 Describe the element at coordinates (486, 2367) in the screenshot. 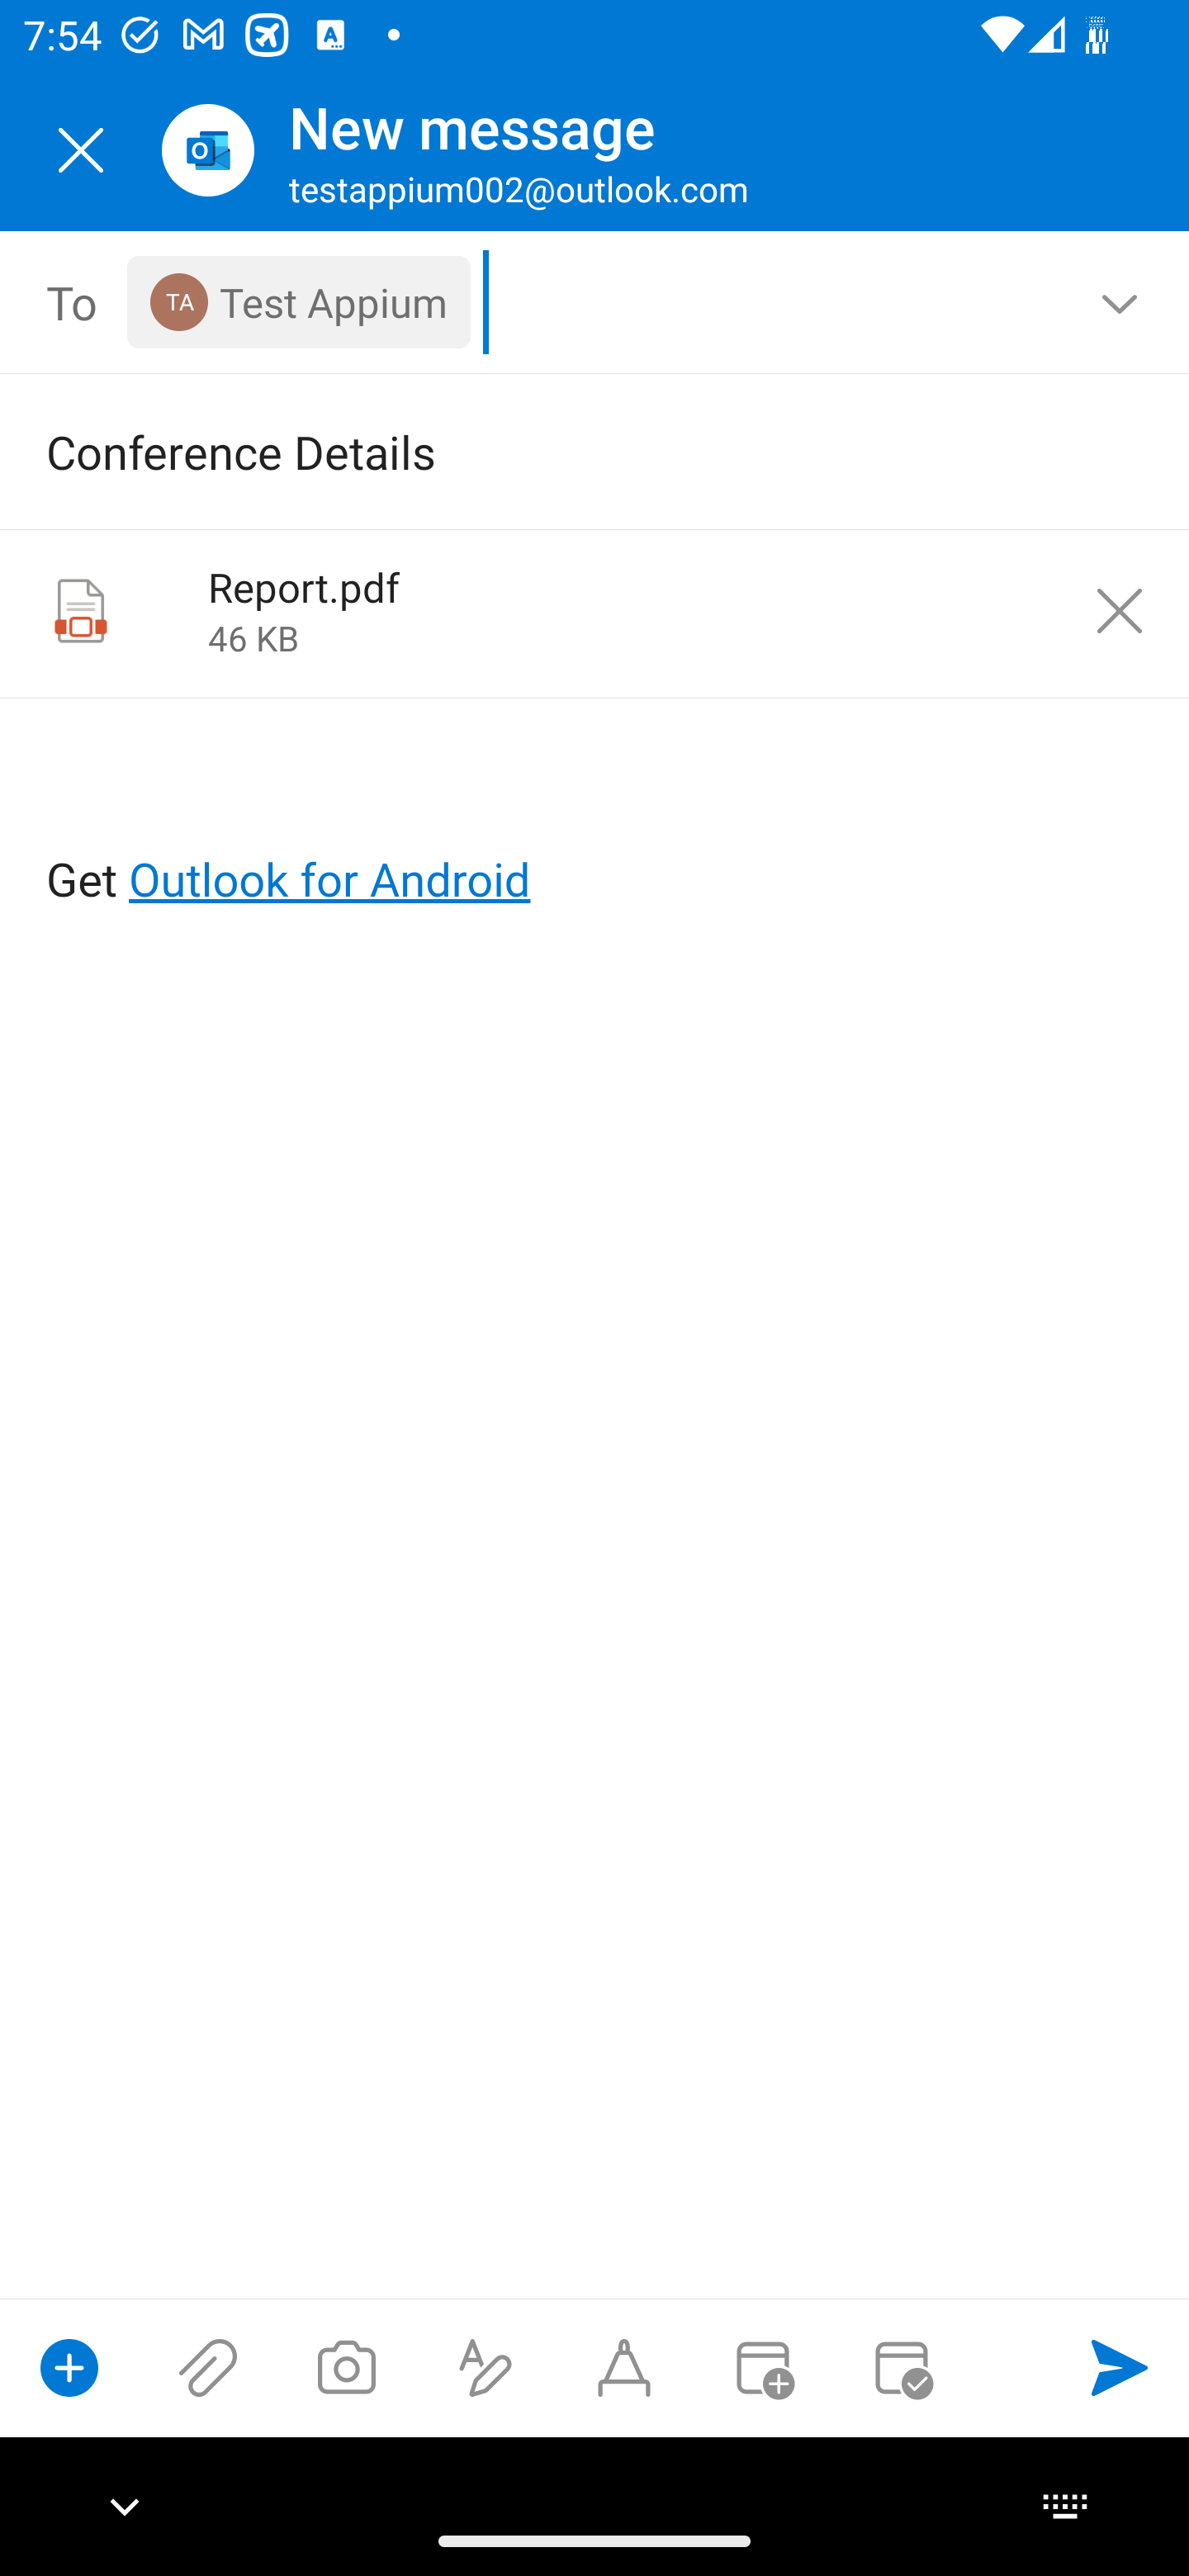

I see `Show formatting options` at that location.